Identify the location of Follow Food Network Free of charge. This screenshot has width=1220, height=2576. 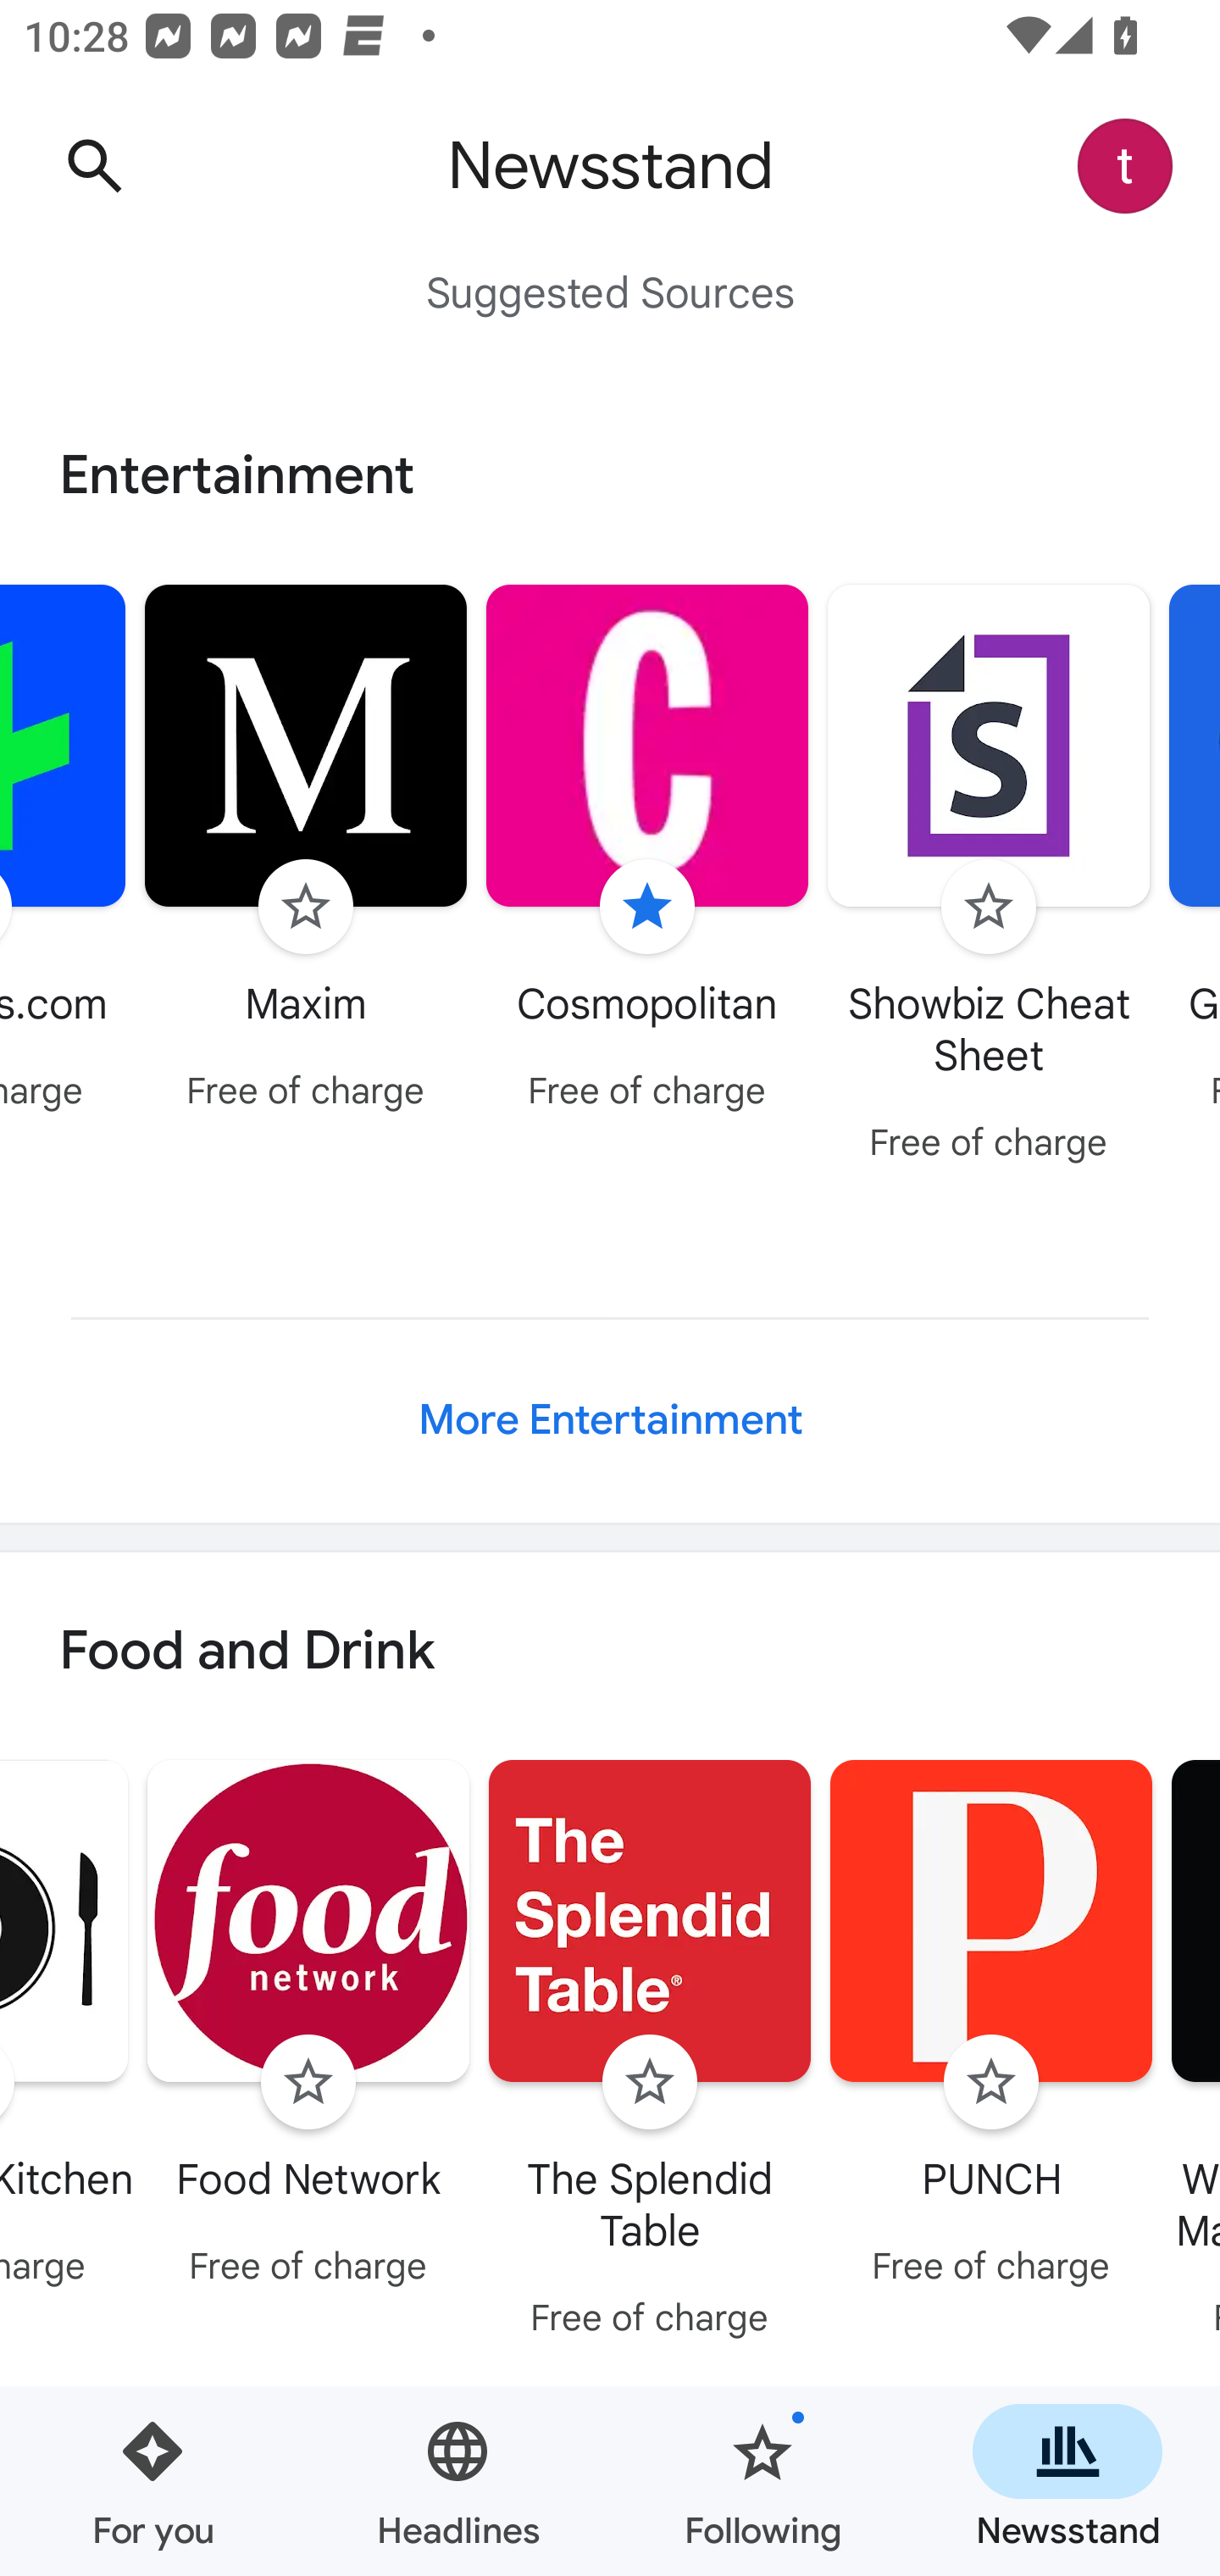
(308, 2029).